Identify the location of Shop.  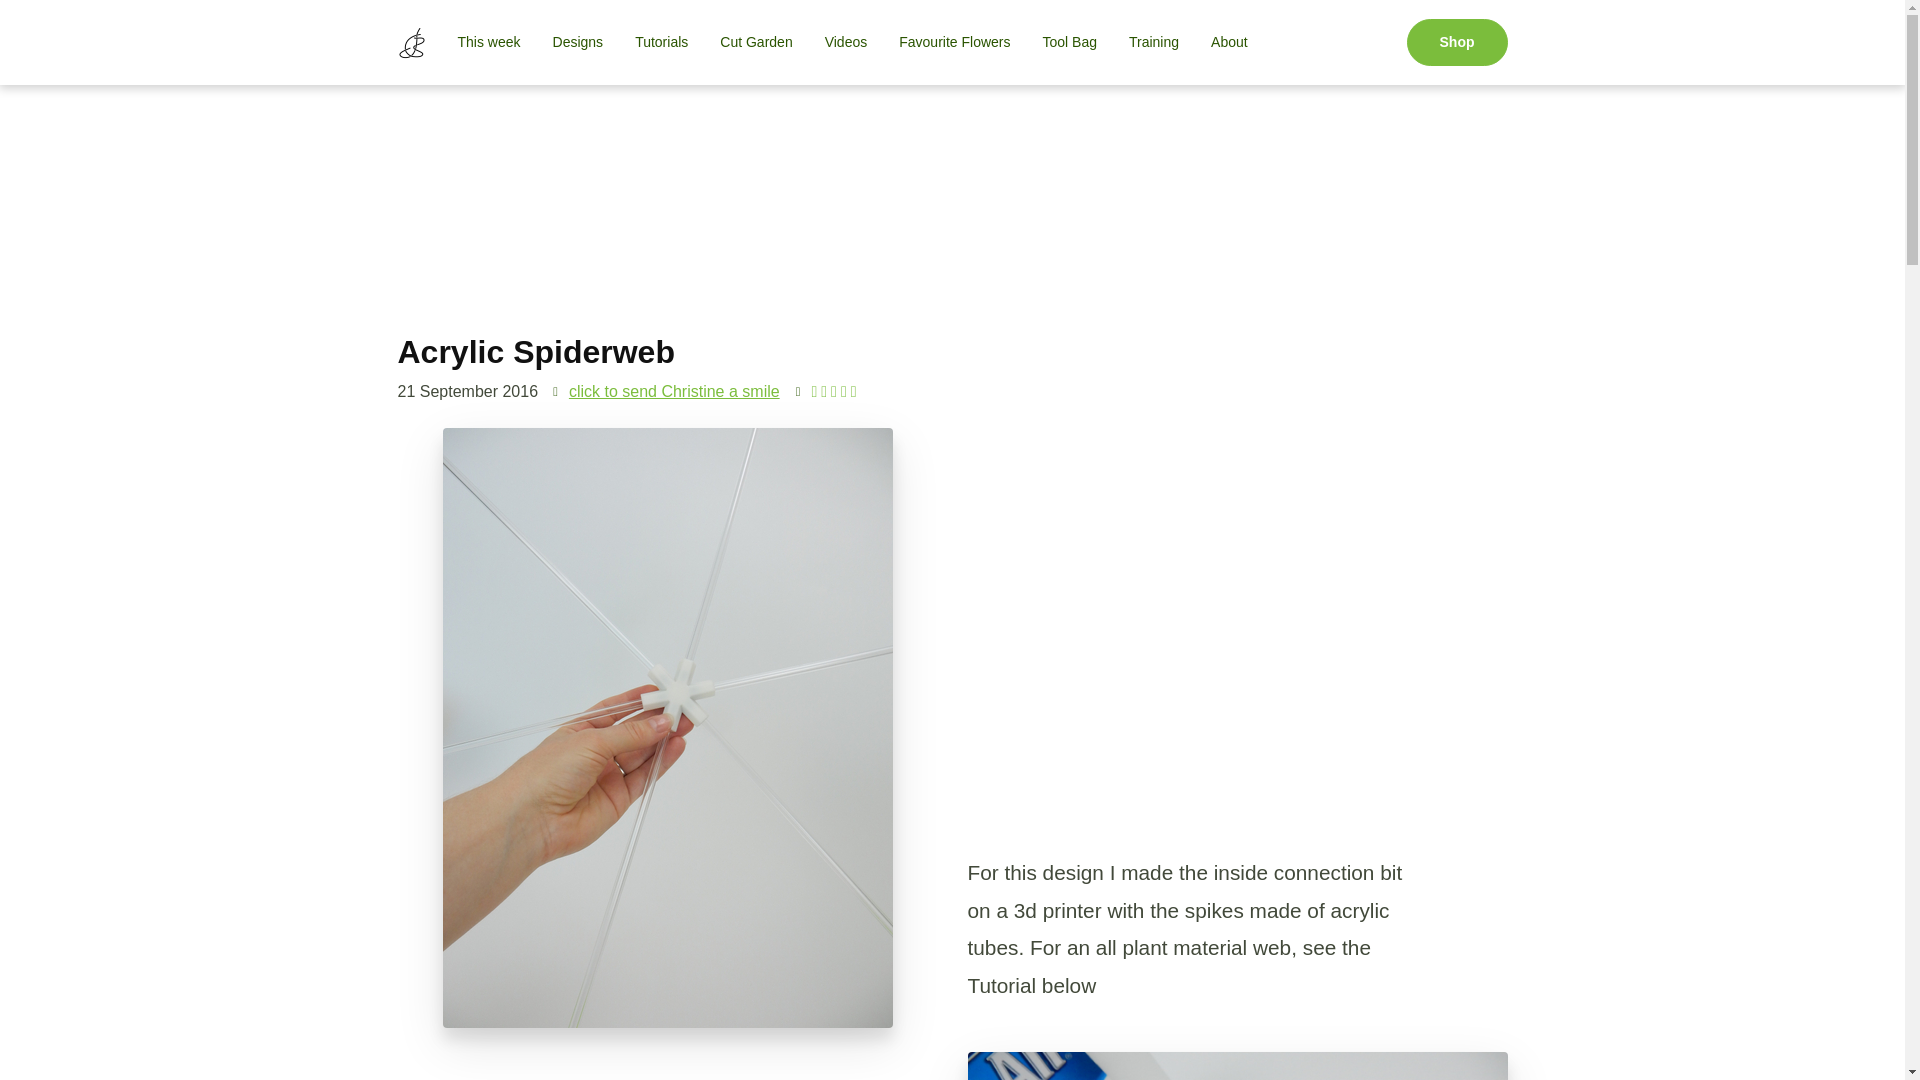
(1456, 42).